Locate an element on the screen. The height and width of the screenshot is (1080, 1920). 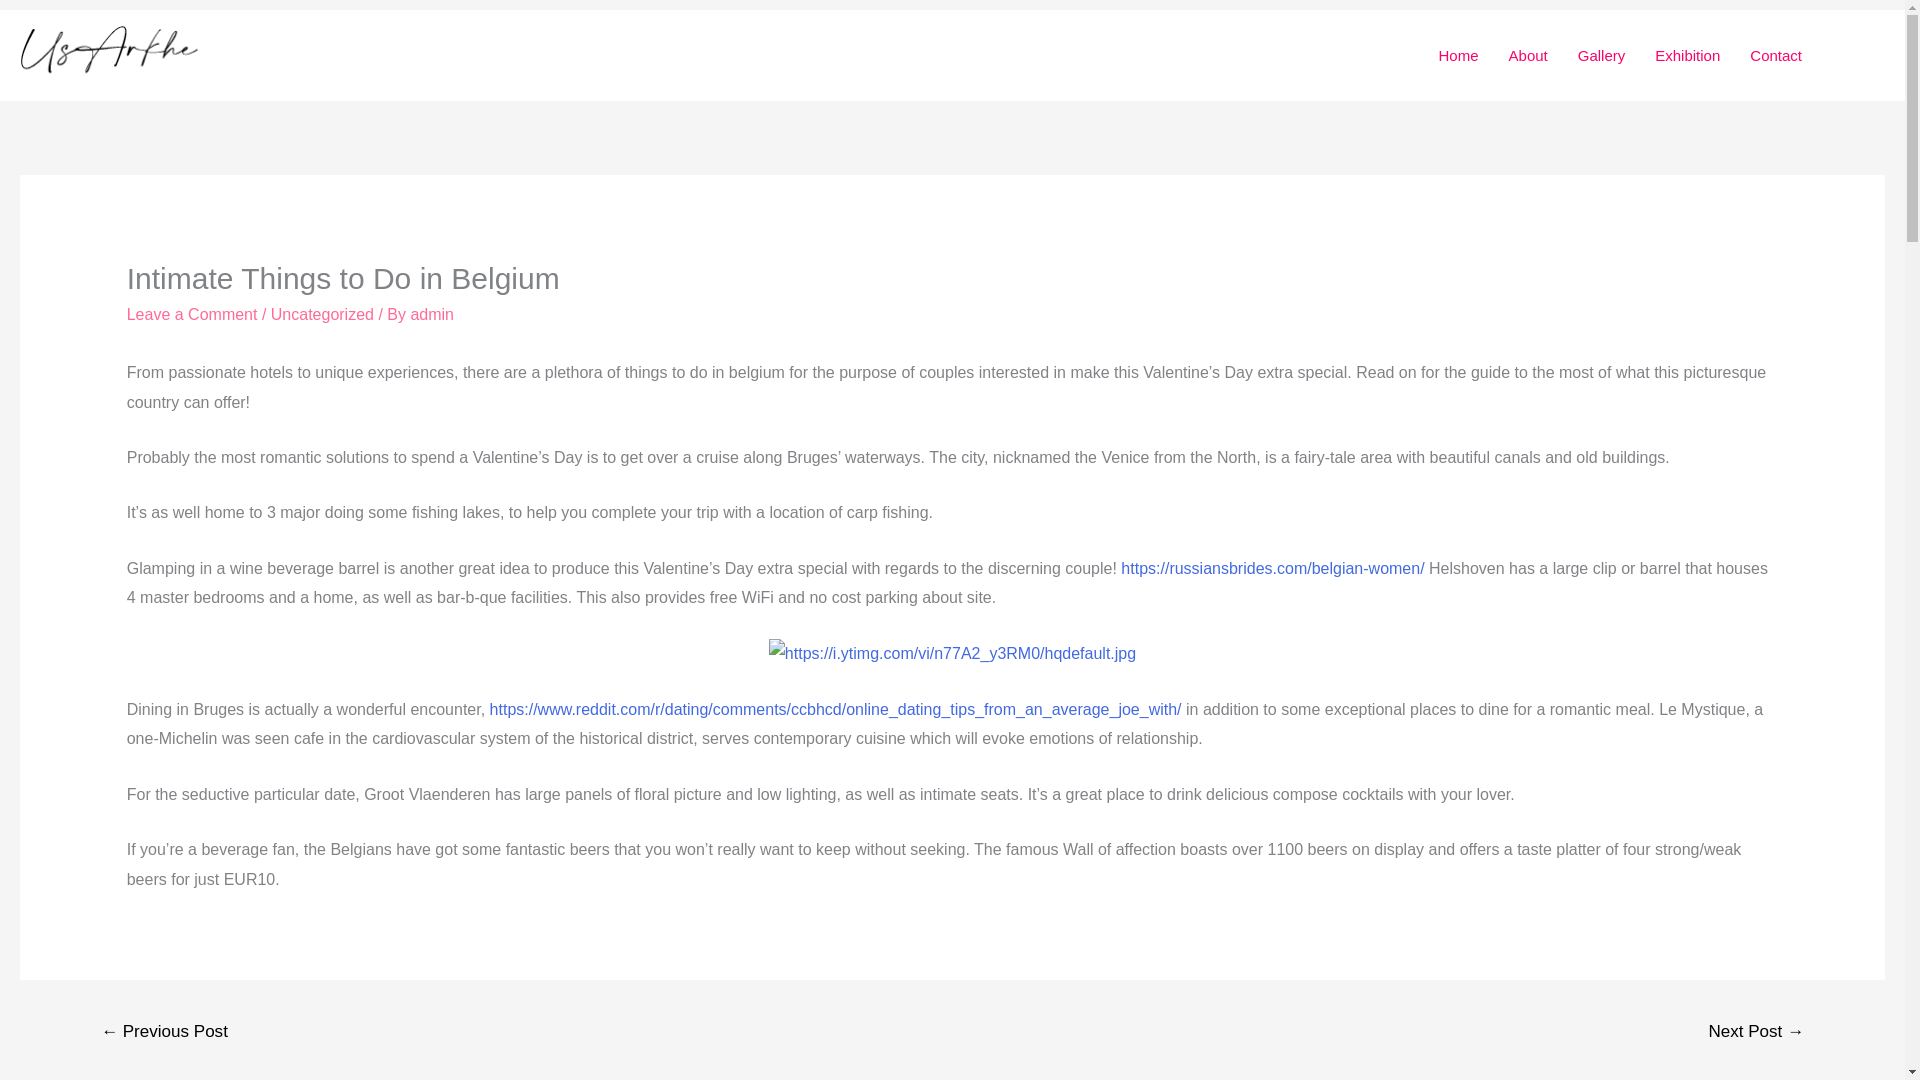
View all posts by admin is located at coordinates (432, 314).